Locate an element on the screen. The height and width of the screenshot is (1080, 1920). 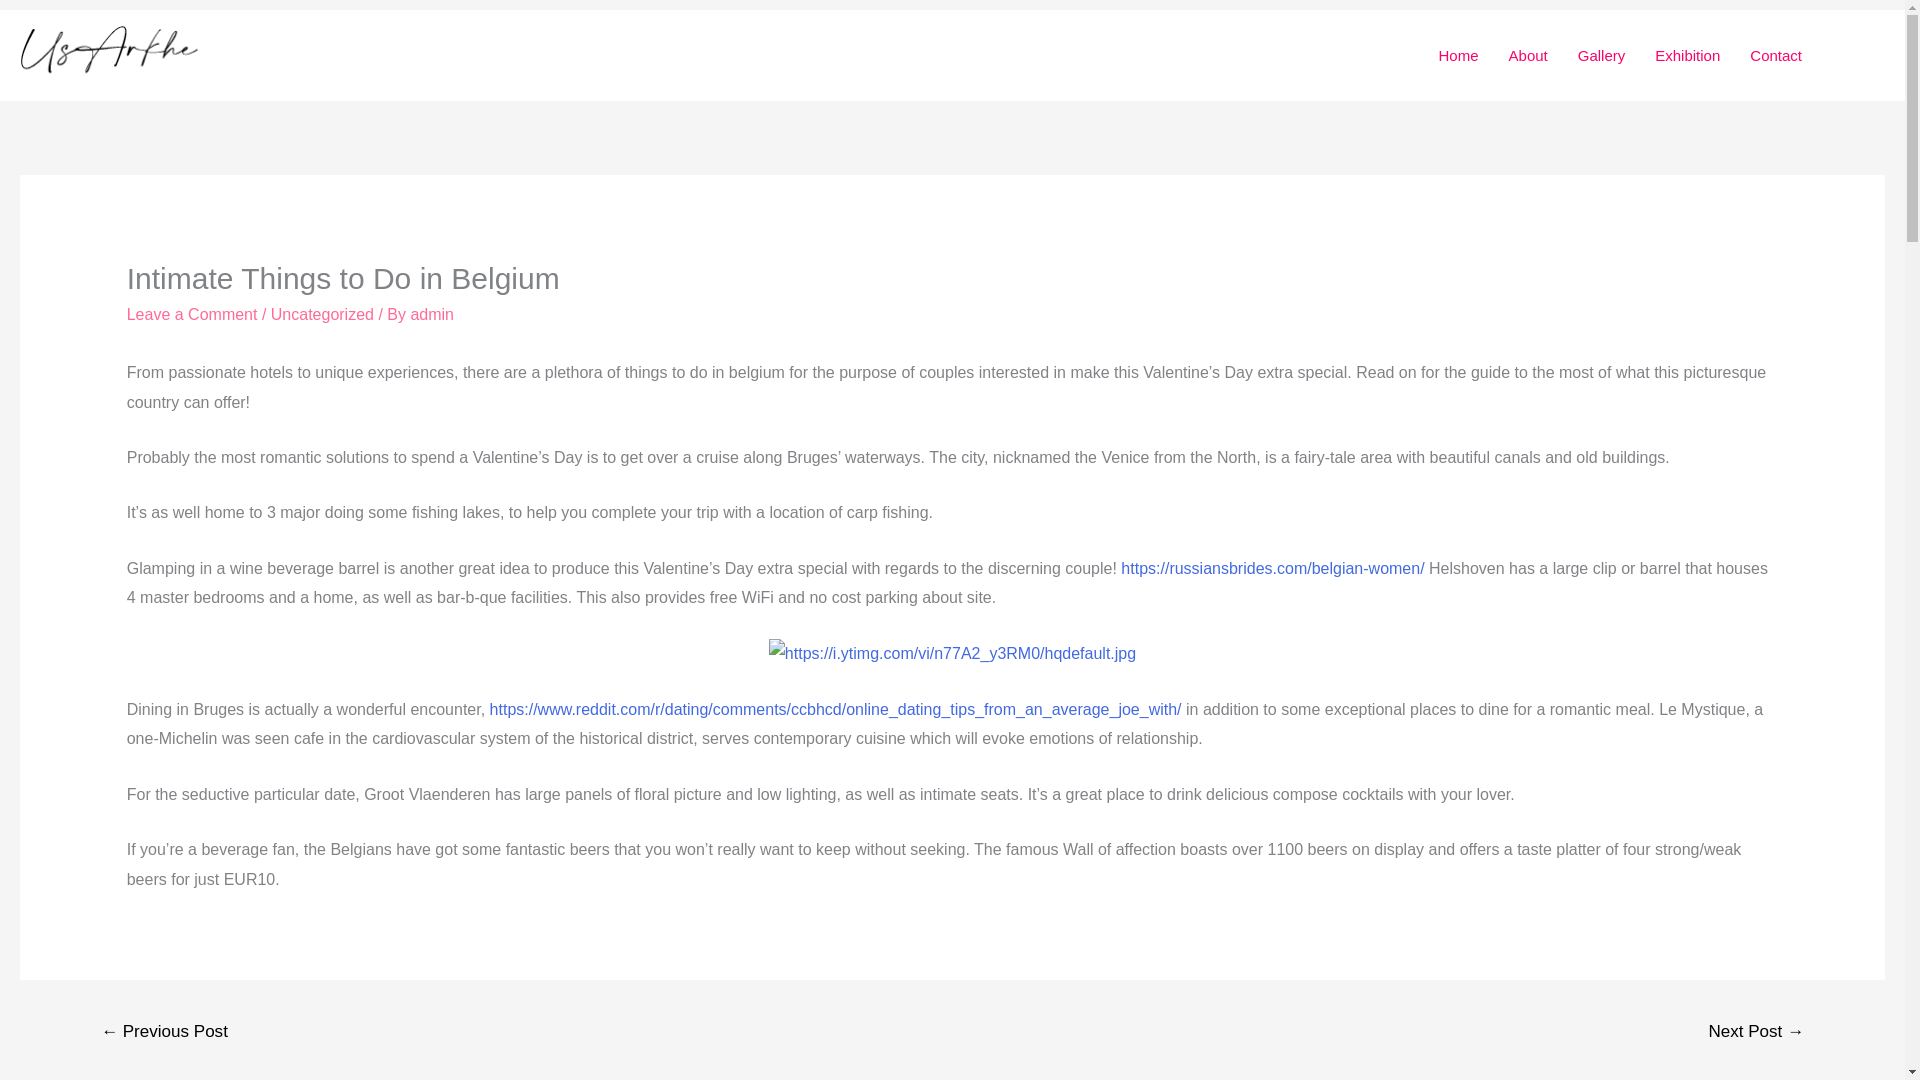
View all posts by admin is located at coordinates (432, 314).